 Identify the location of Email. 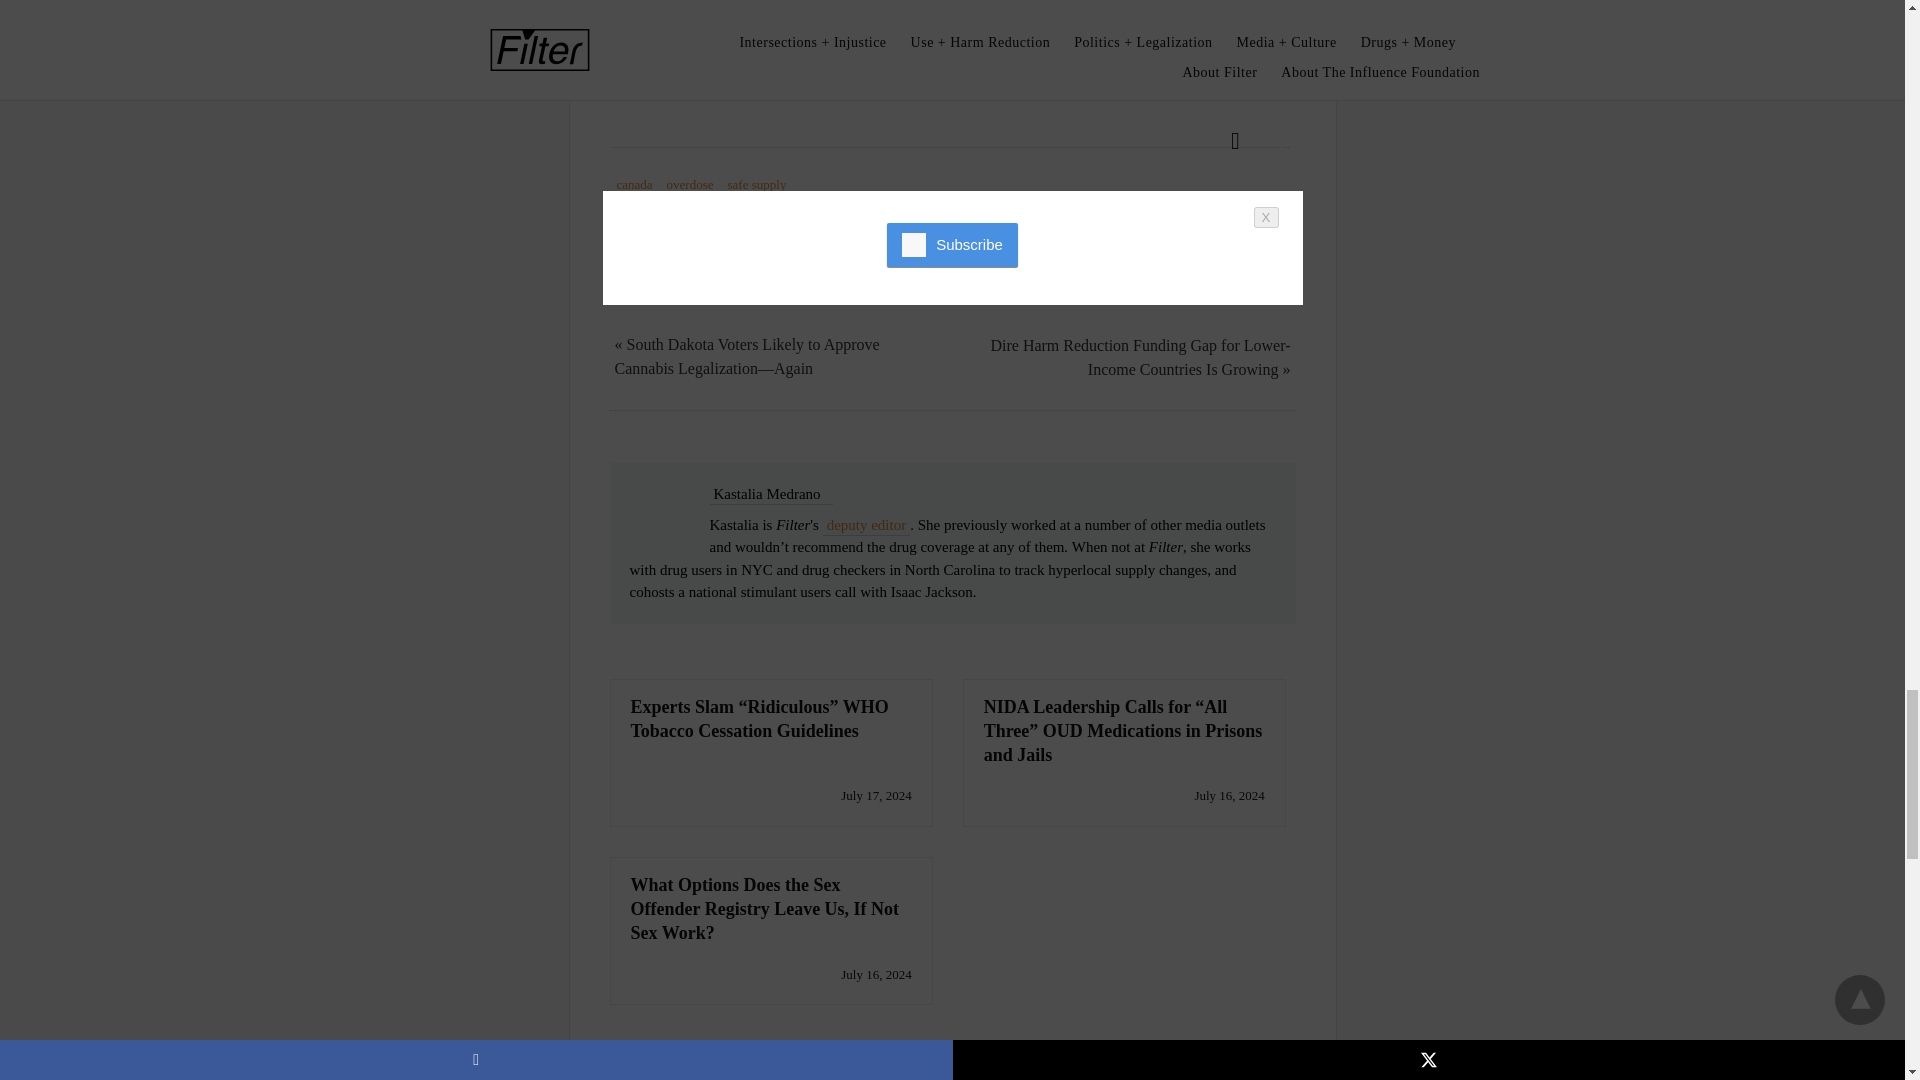
(709, 92).